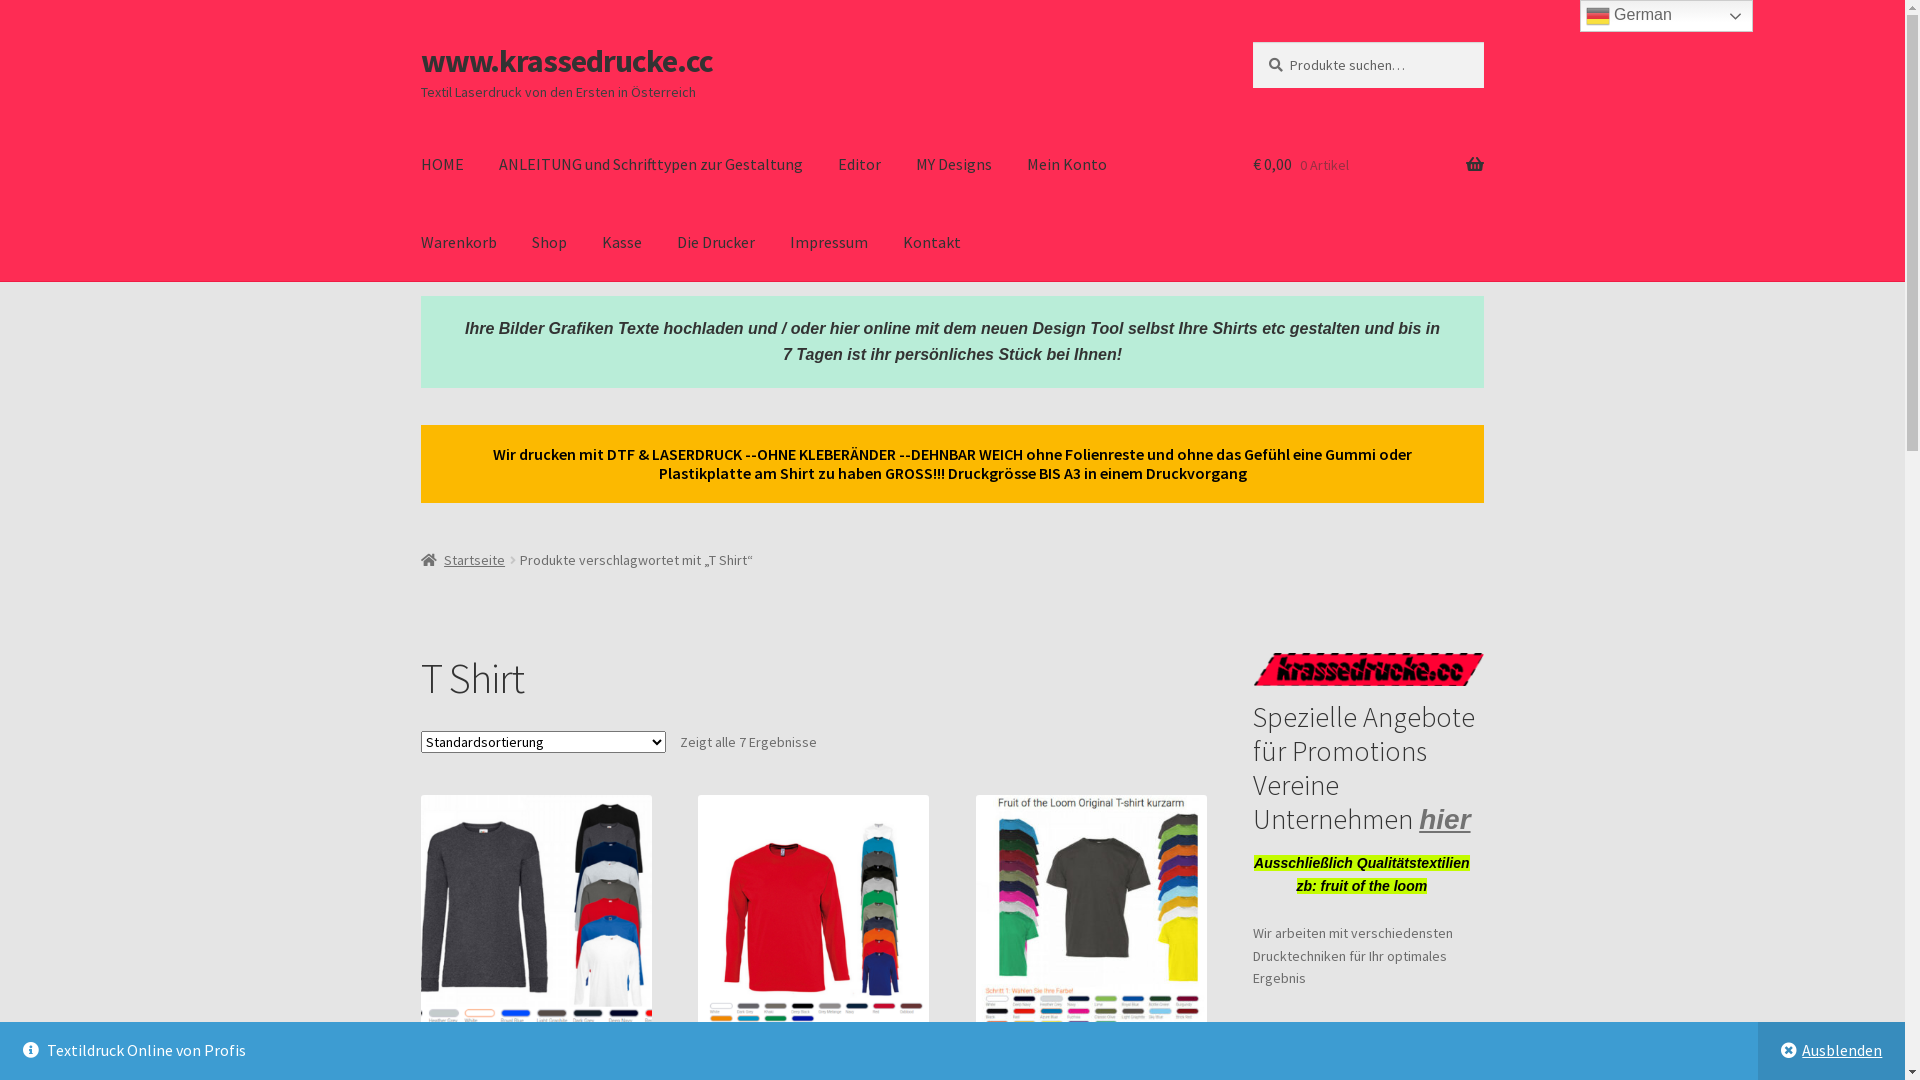  What do you see at coordinates (932, 243) in the screenshot?
I see `Kontakt` at bounding box center [932, 243].